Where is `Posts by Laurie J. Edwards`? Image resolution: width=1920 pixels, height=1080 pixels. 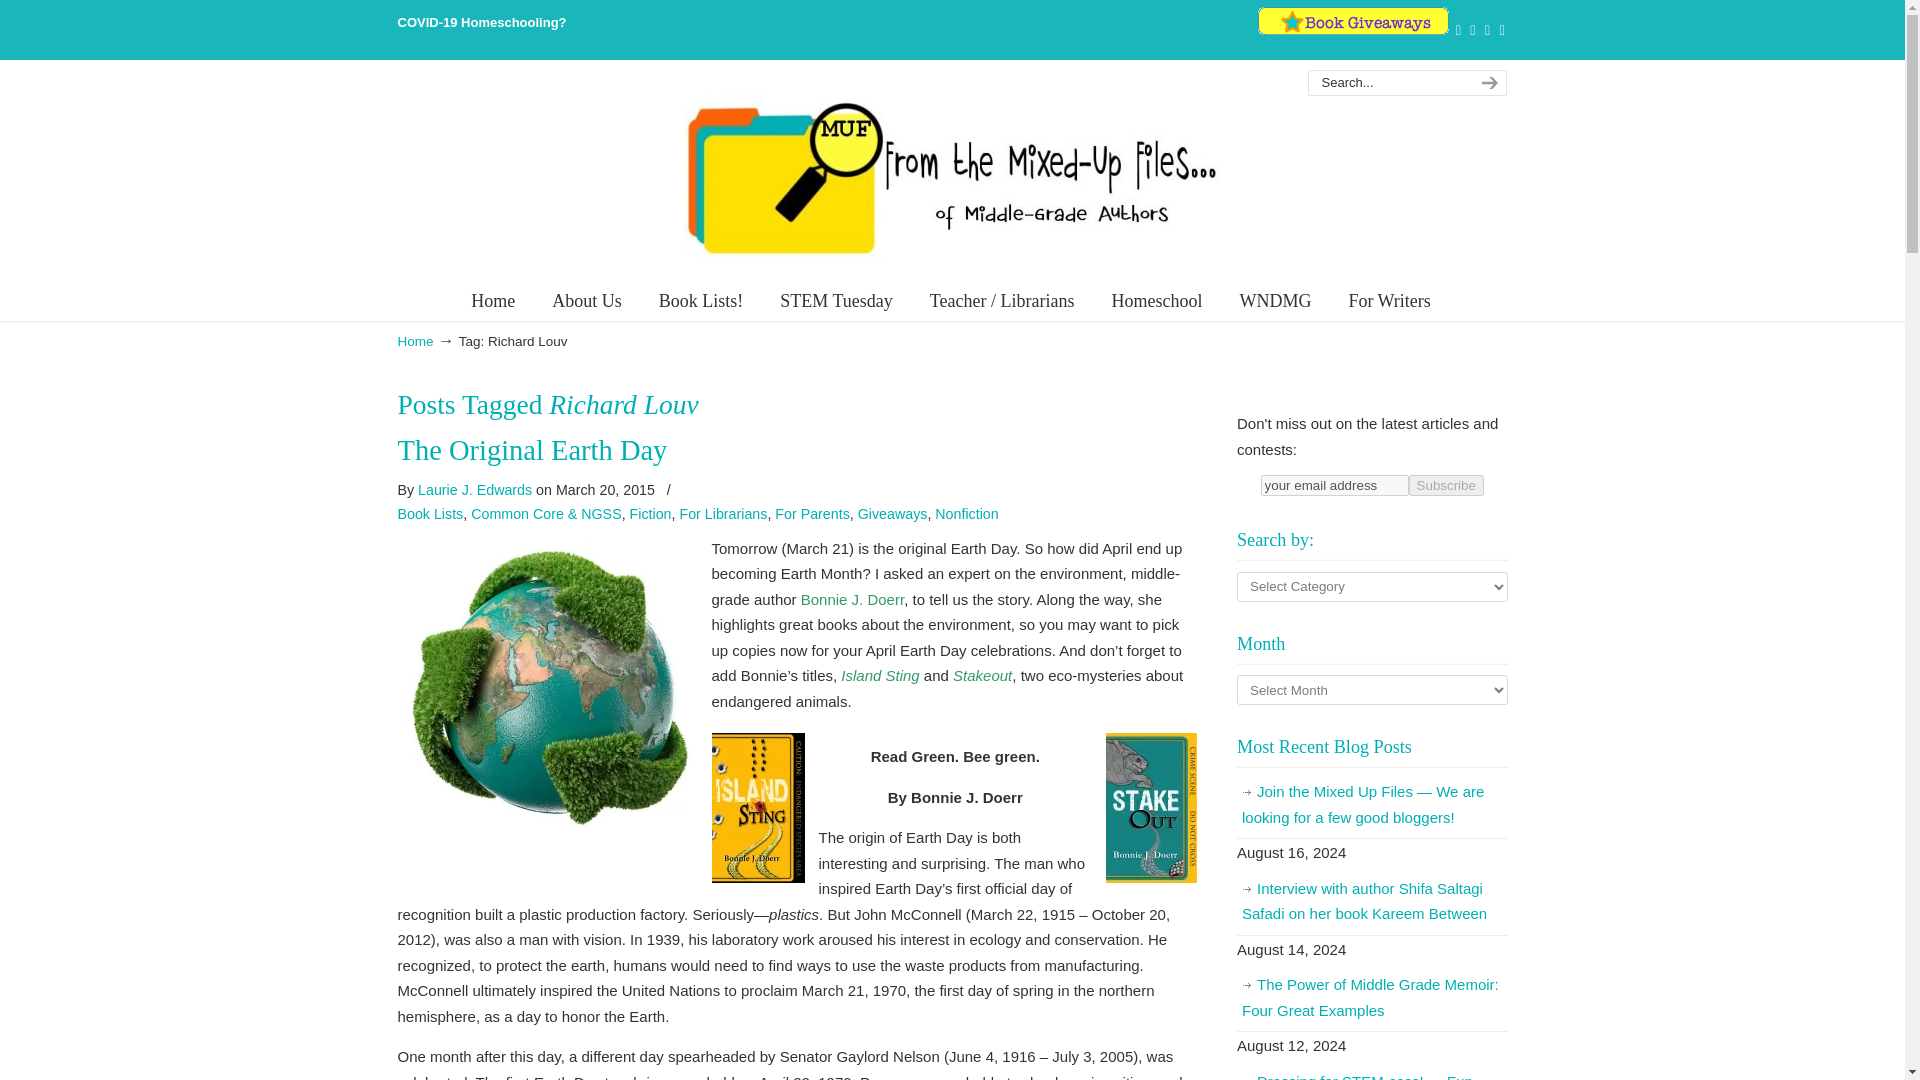
Posts by Laurie J. Edwards is located at coordinates (474, 490).